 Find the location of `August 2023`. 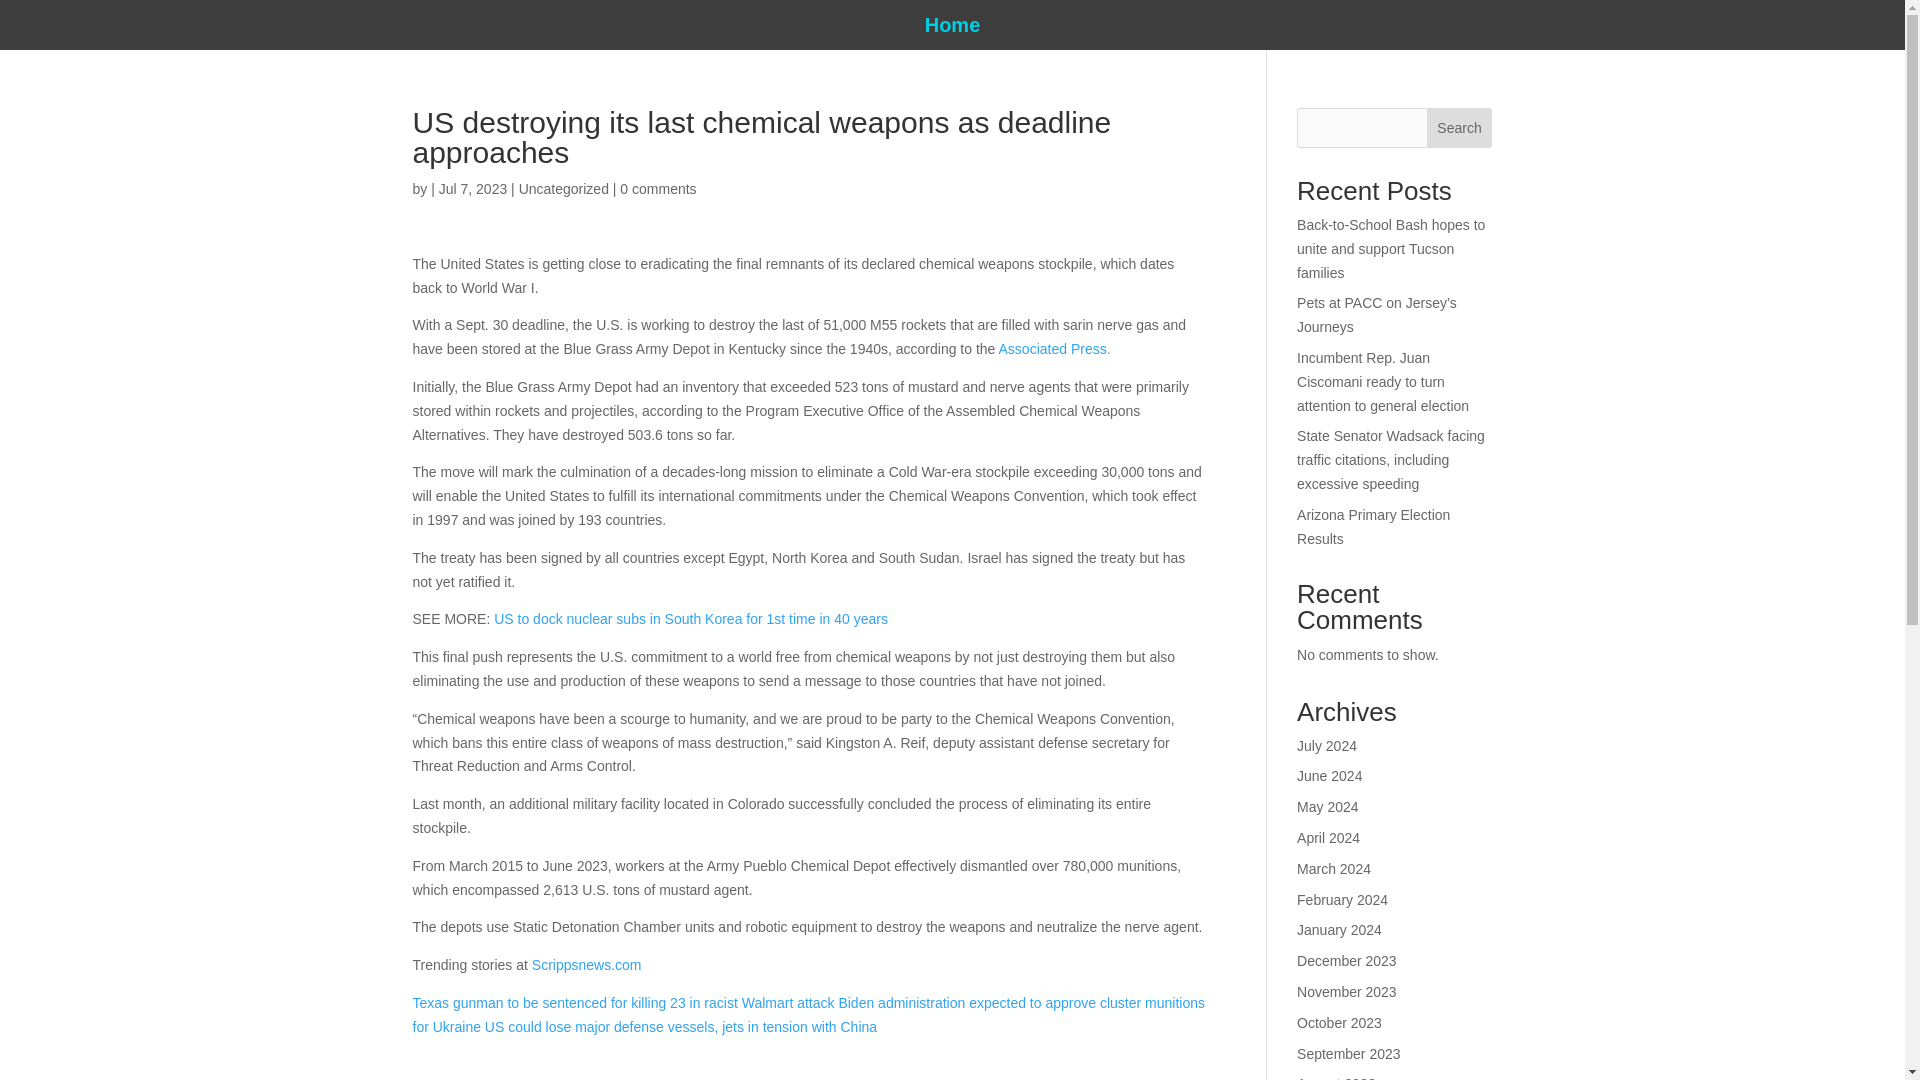

August 2023 is located at coordinates (1336, 1078).